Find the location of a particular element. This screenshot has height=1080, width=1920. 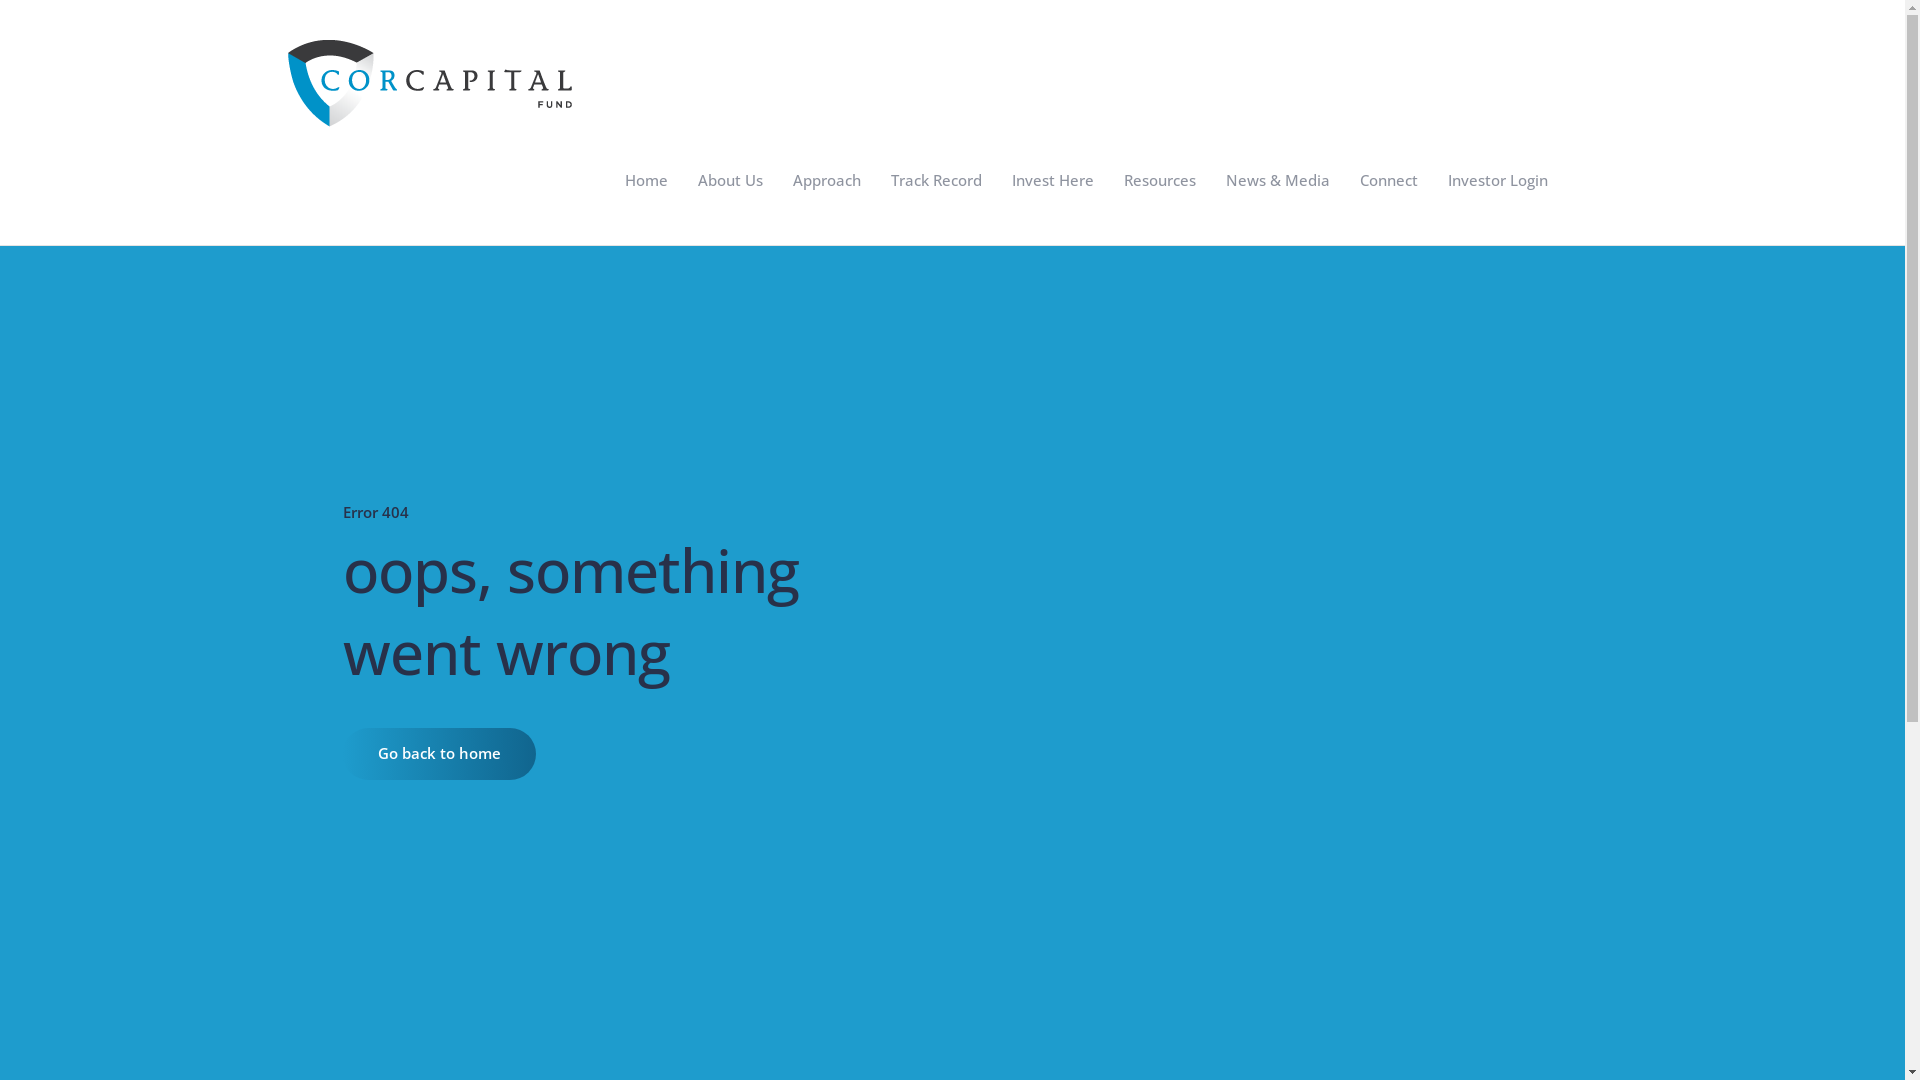

Investor Login is located at coordinates (1497, 180).